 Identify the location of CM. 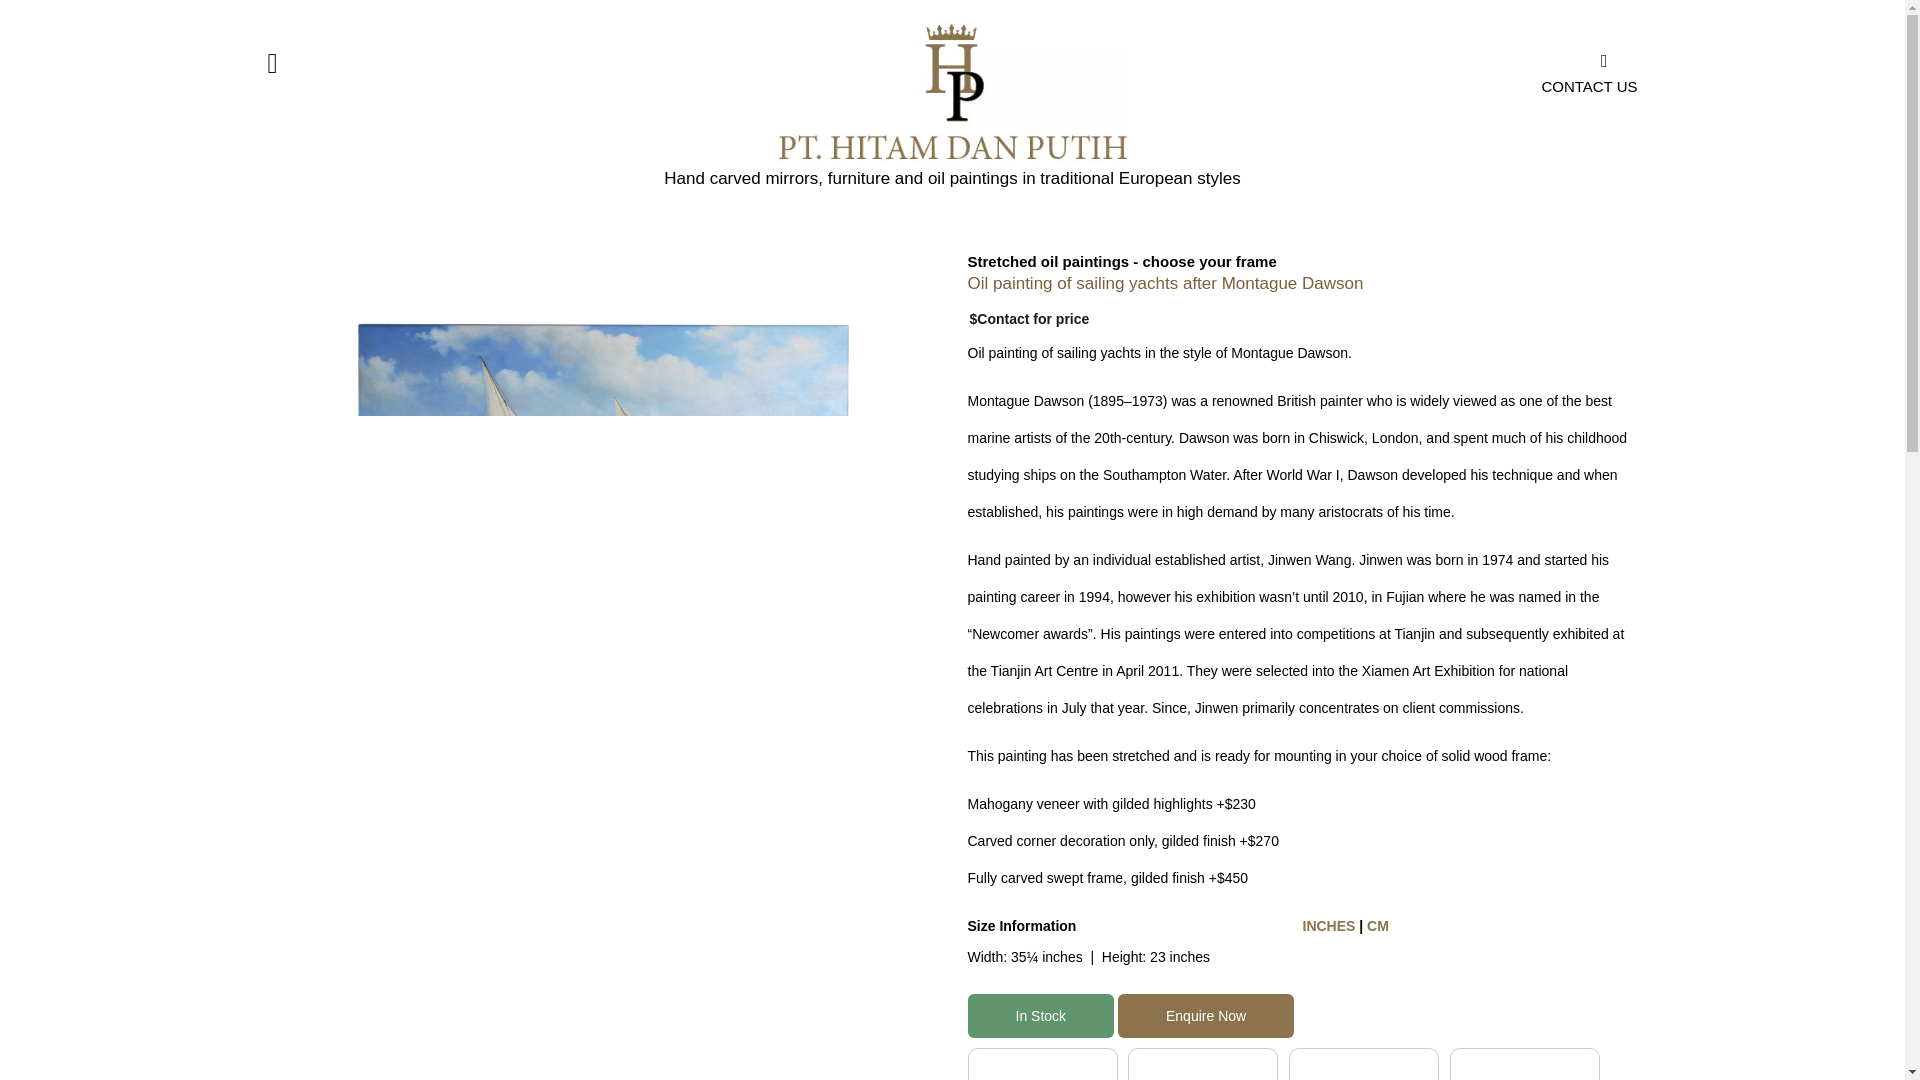
(1378, 926).